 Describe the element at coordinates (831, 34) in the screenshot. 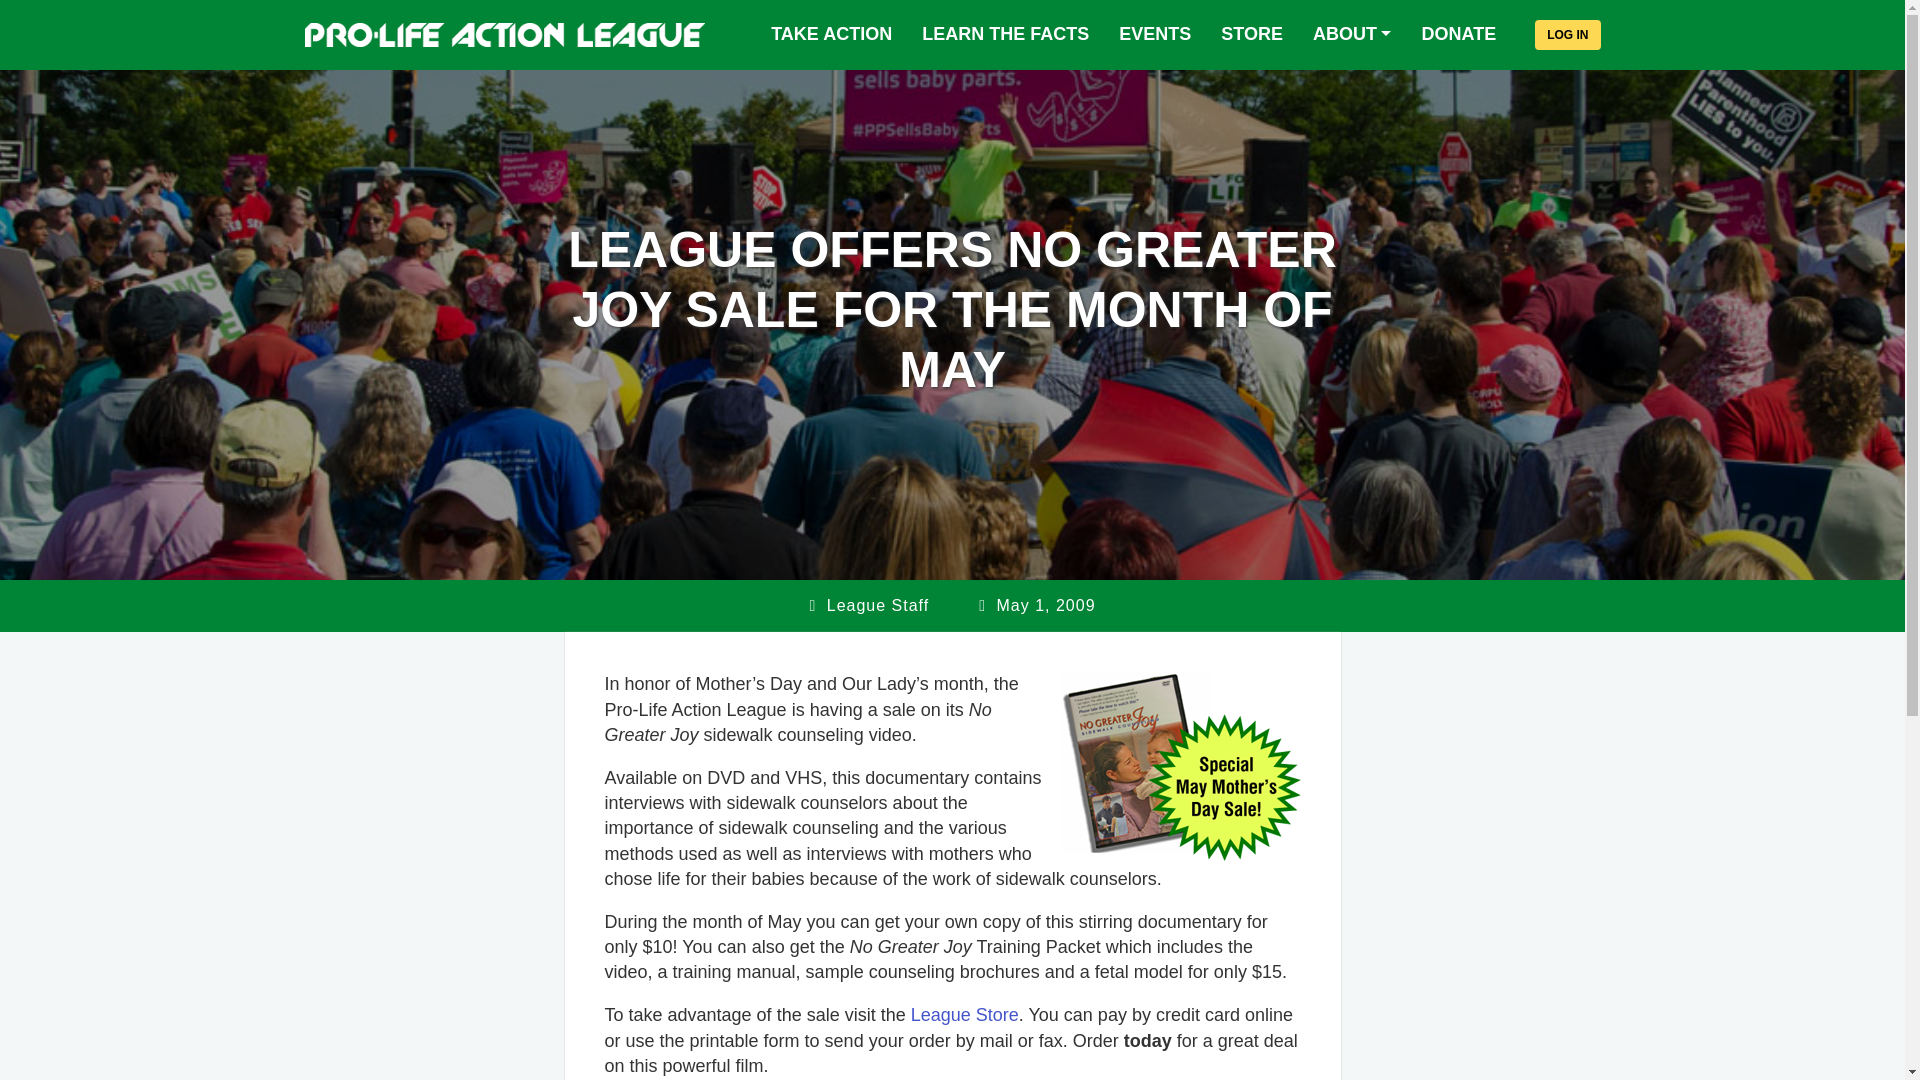

I see `TAKE ACTION` at that location.